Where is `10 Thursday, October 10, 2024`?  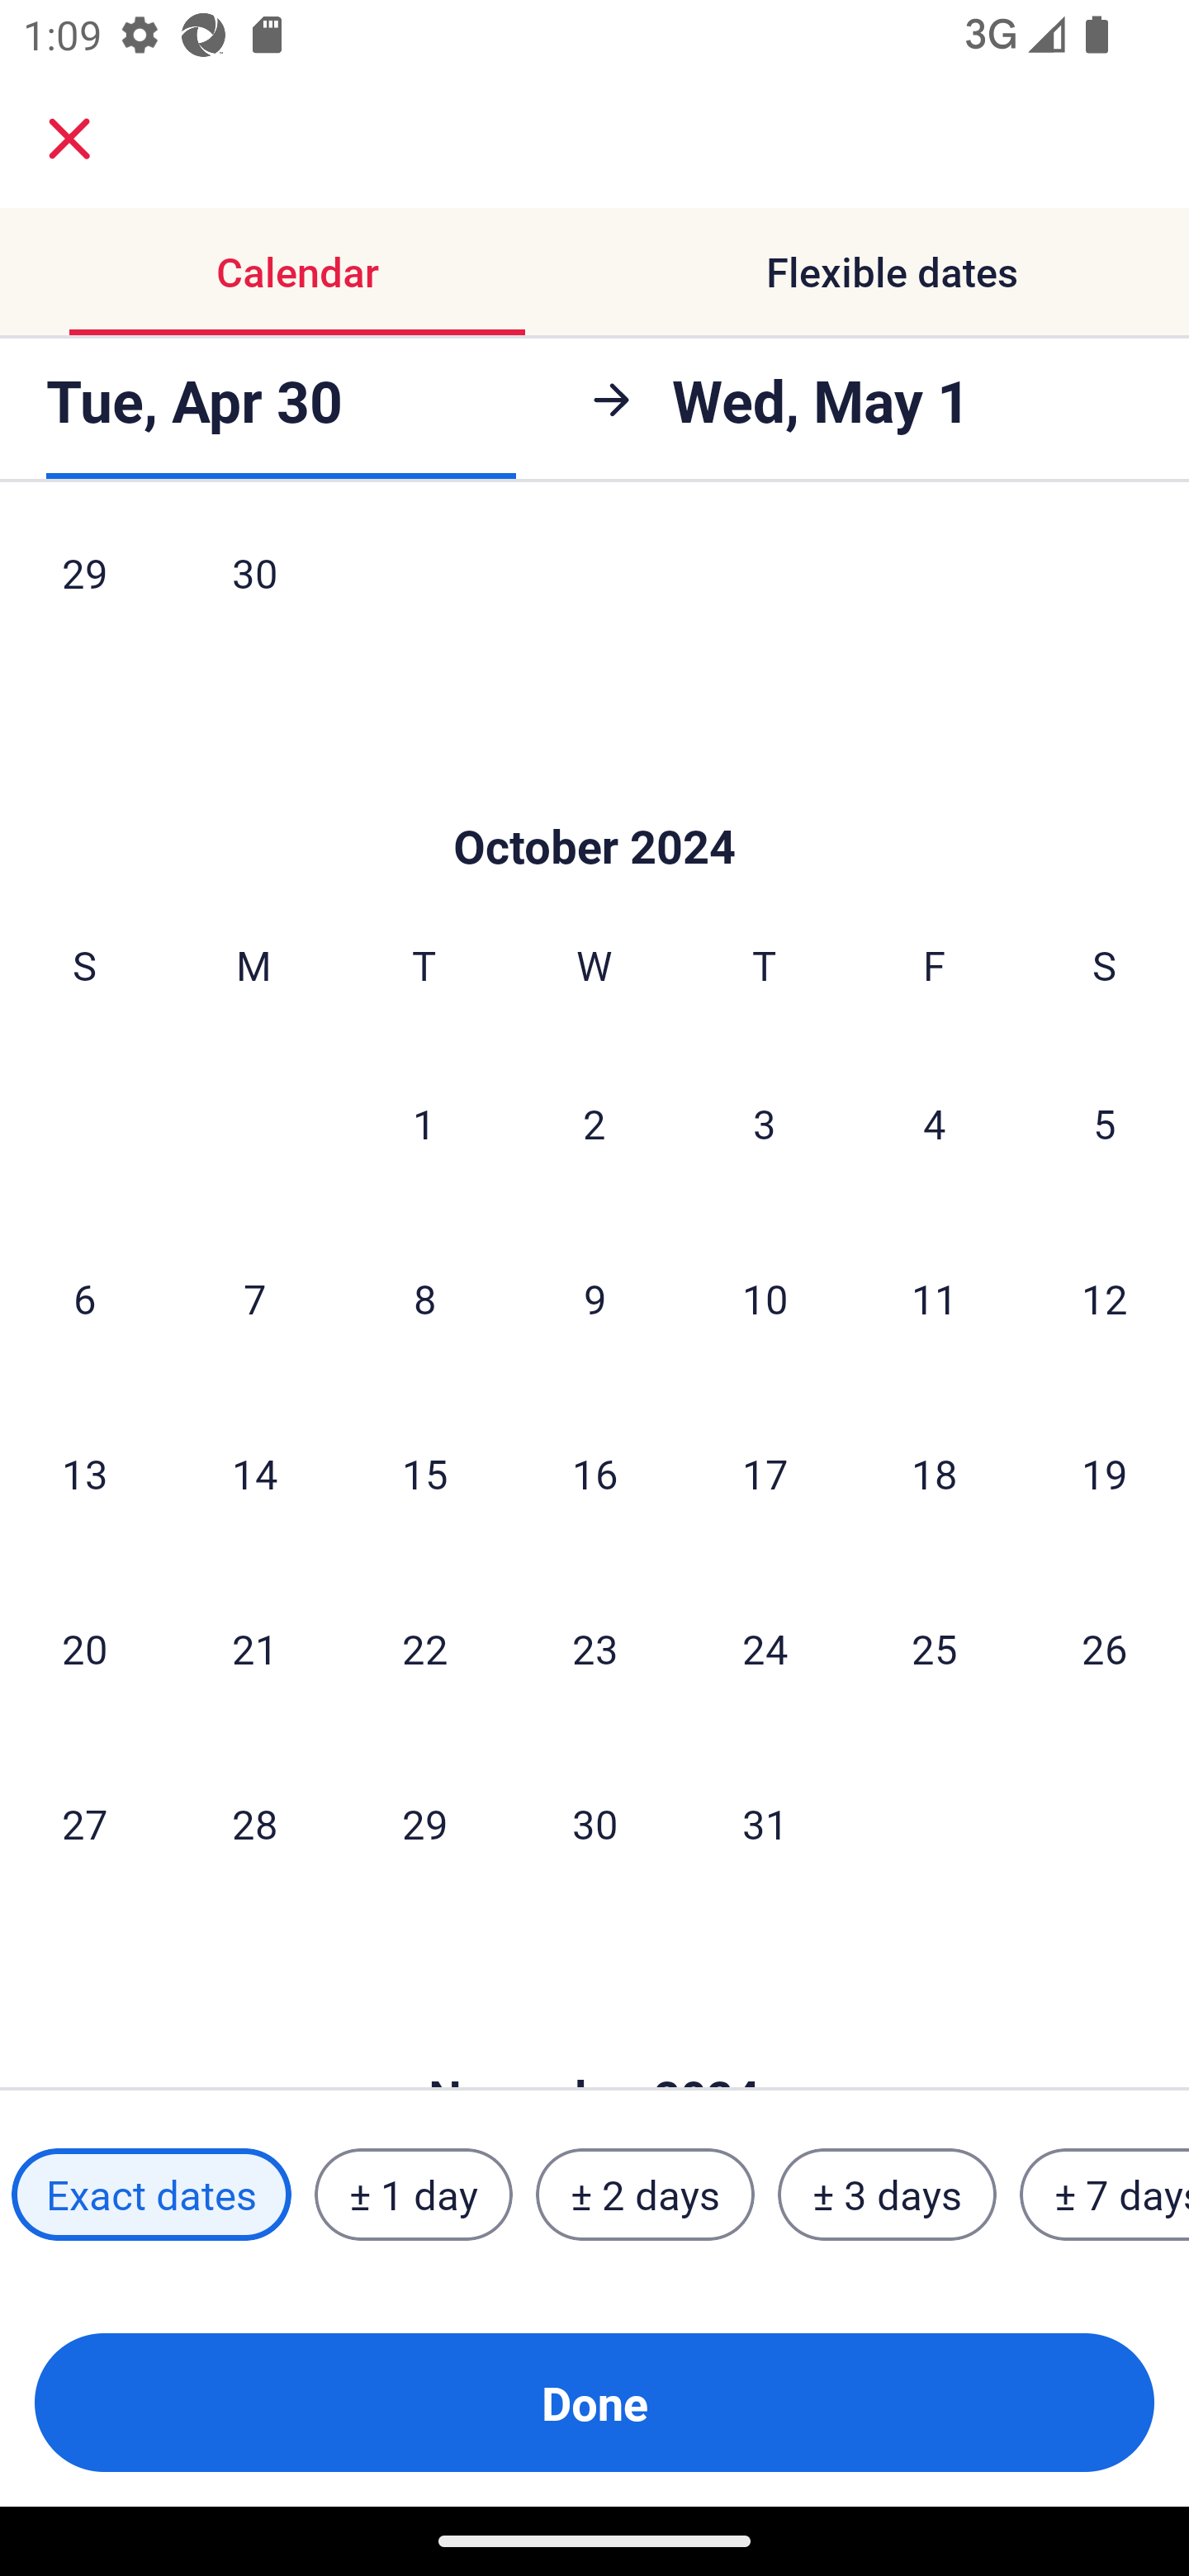
10 Thursday, October 10, 2024 is located at coordinates (765, 1298).